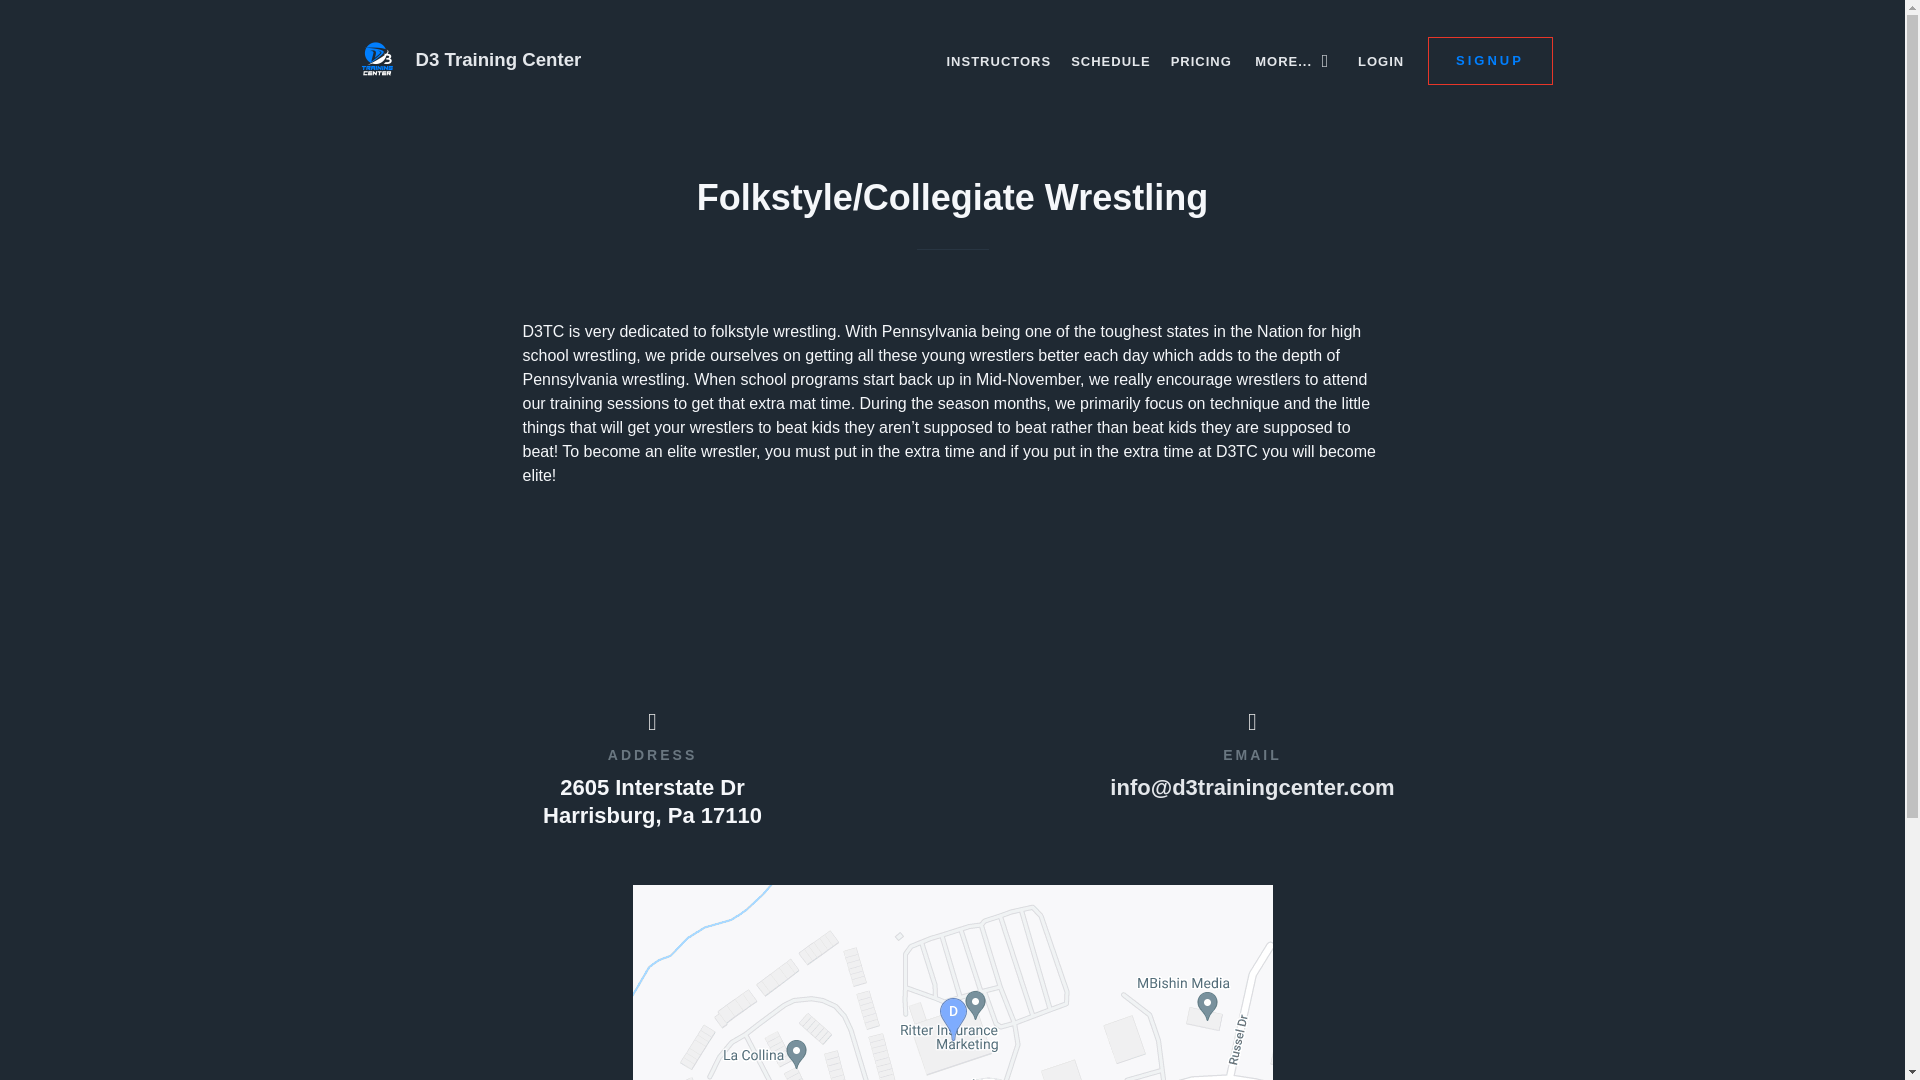 The height and width of the screenshot is (1080, 1920). Describe the element at coordinates (644, 60) in the screenshot. I see `D3 Training Center` at that location.